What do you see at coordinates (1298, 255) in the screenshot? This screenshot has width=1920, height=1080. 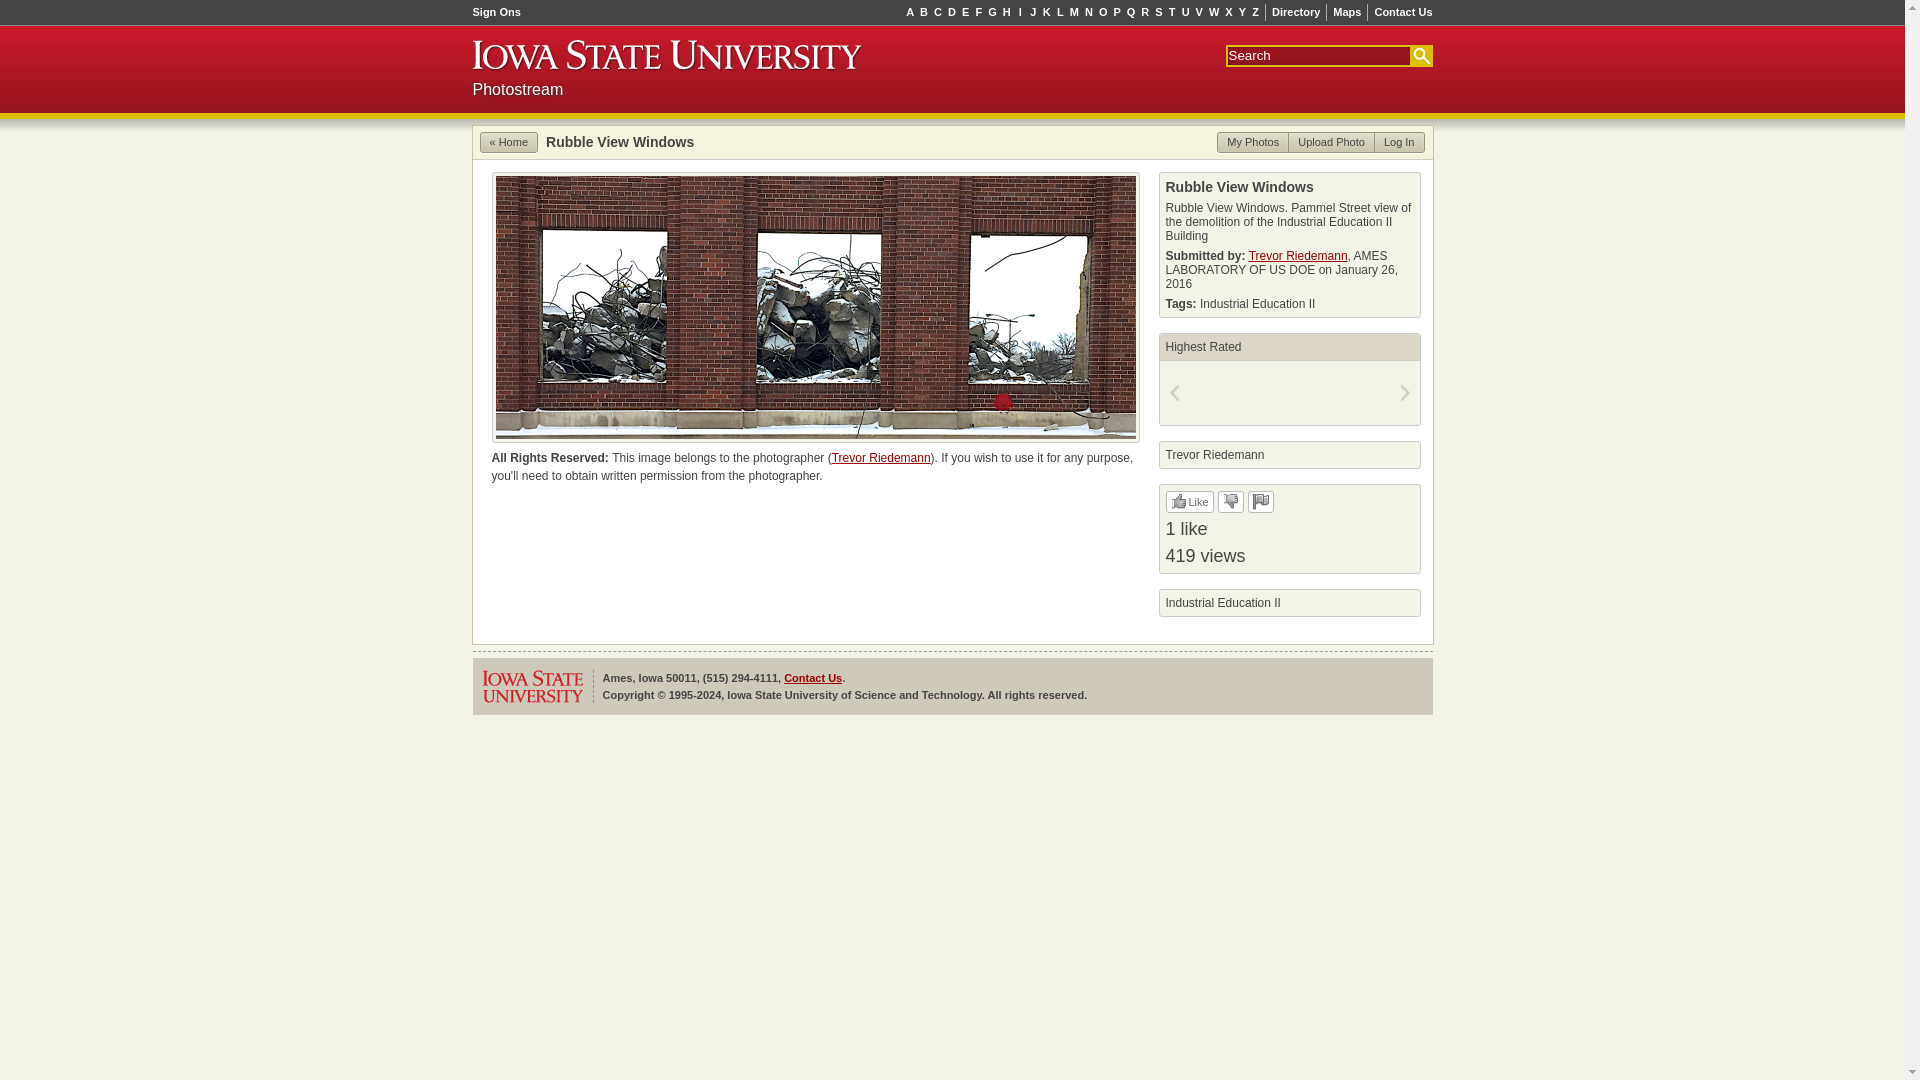 I see `Trevor Riedemann` at bounding box center [1298, 255].